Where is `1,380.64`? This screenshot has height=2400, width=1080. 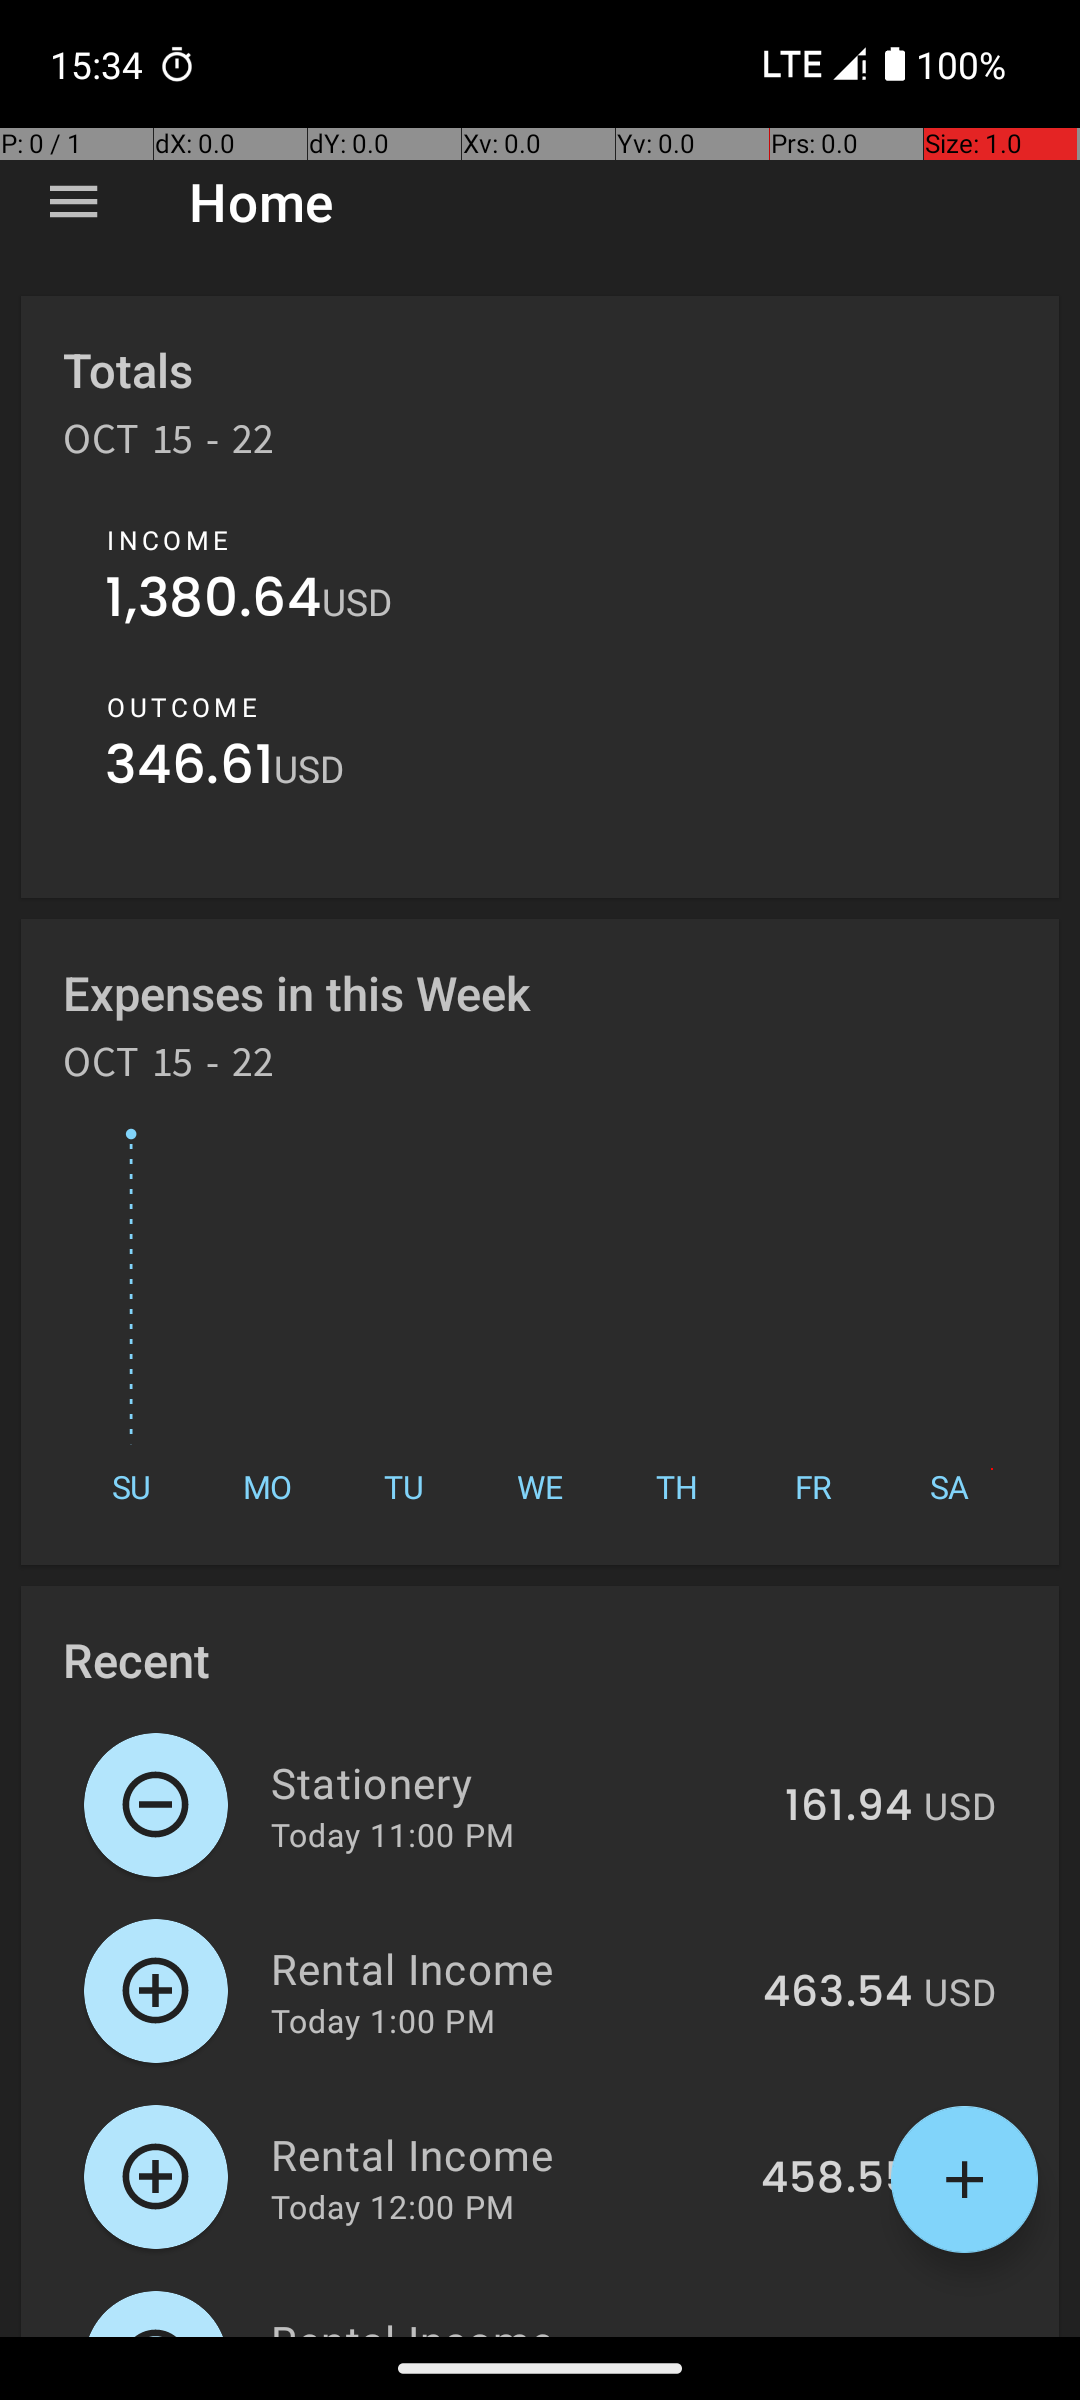
1,380.64 is located at coordinates (214, 602).